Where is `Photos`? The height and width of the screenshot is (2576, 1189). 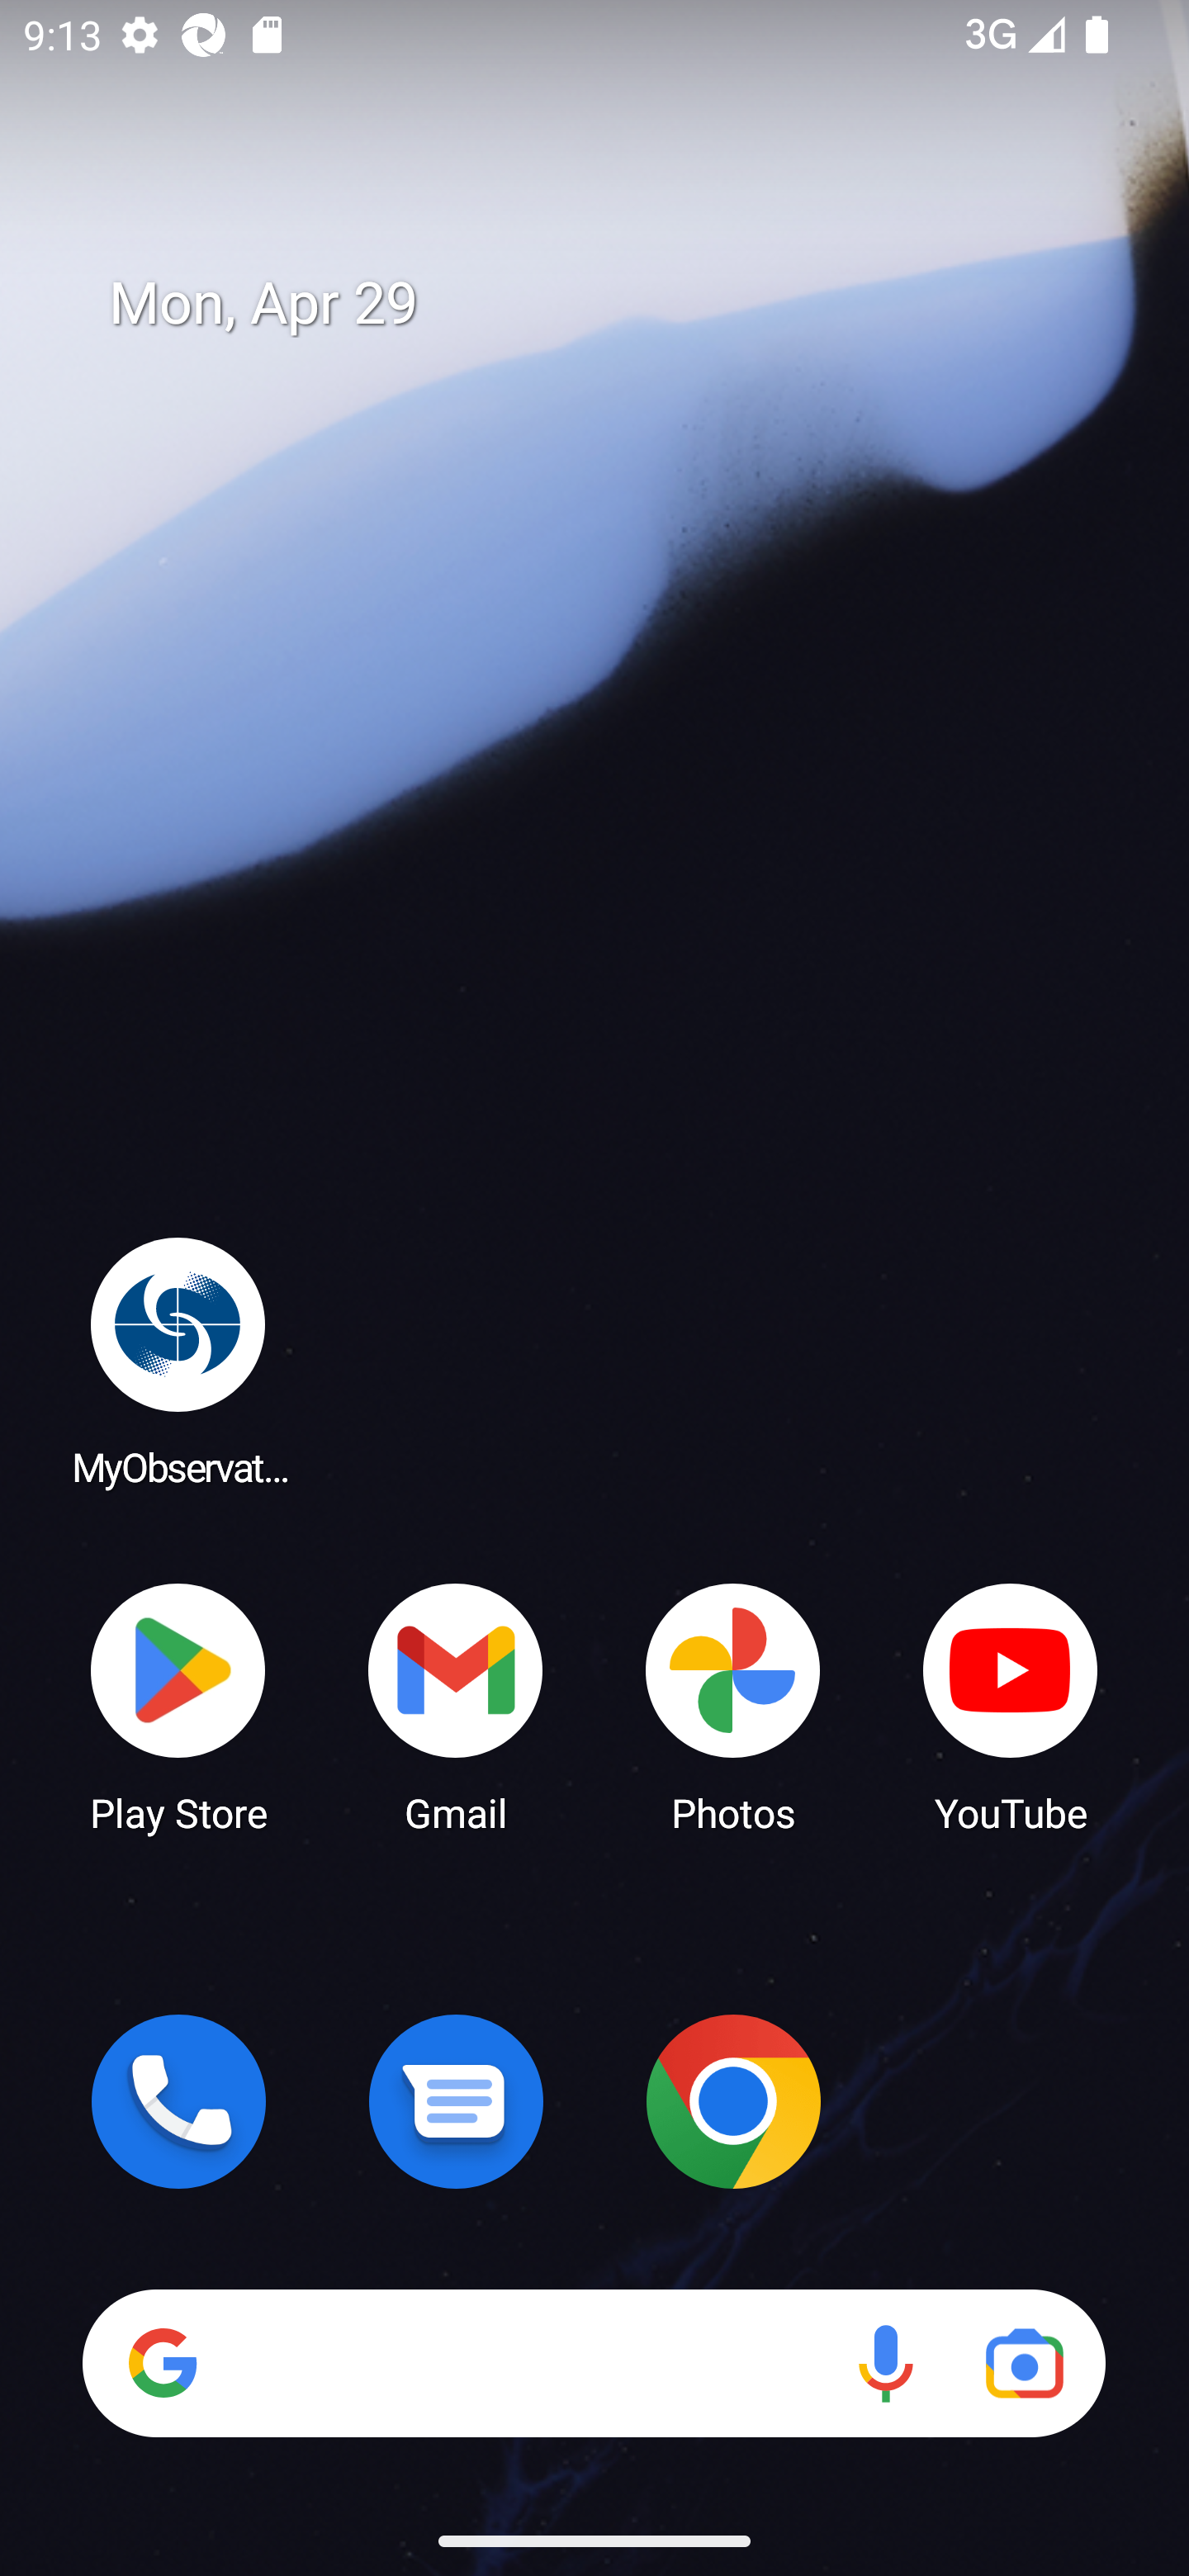
Photos is located at coordinates (733, 1706).